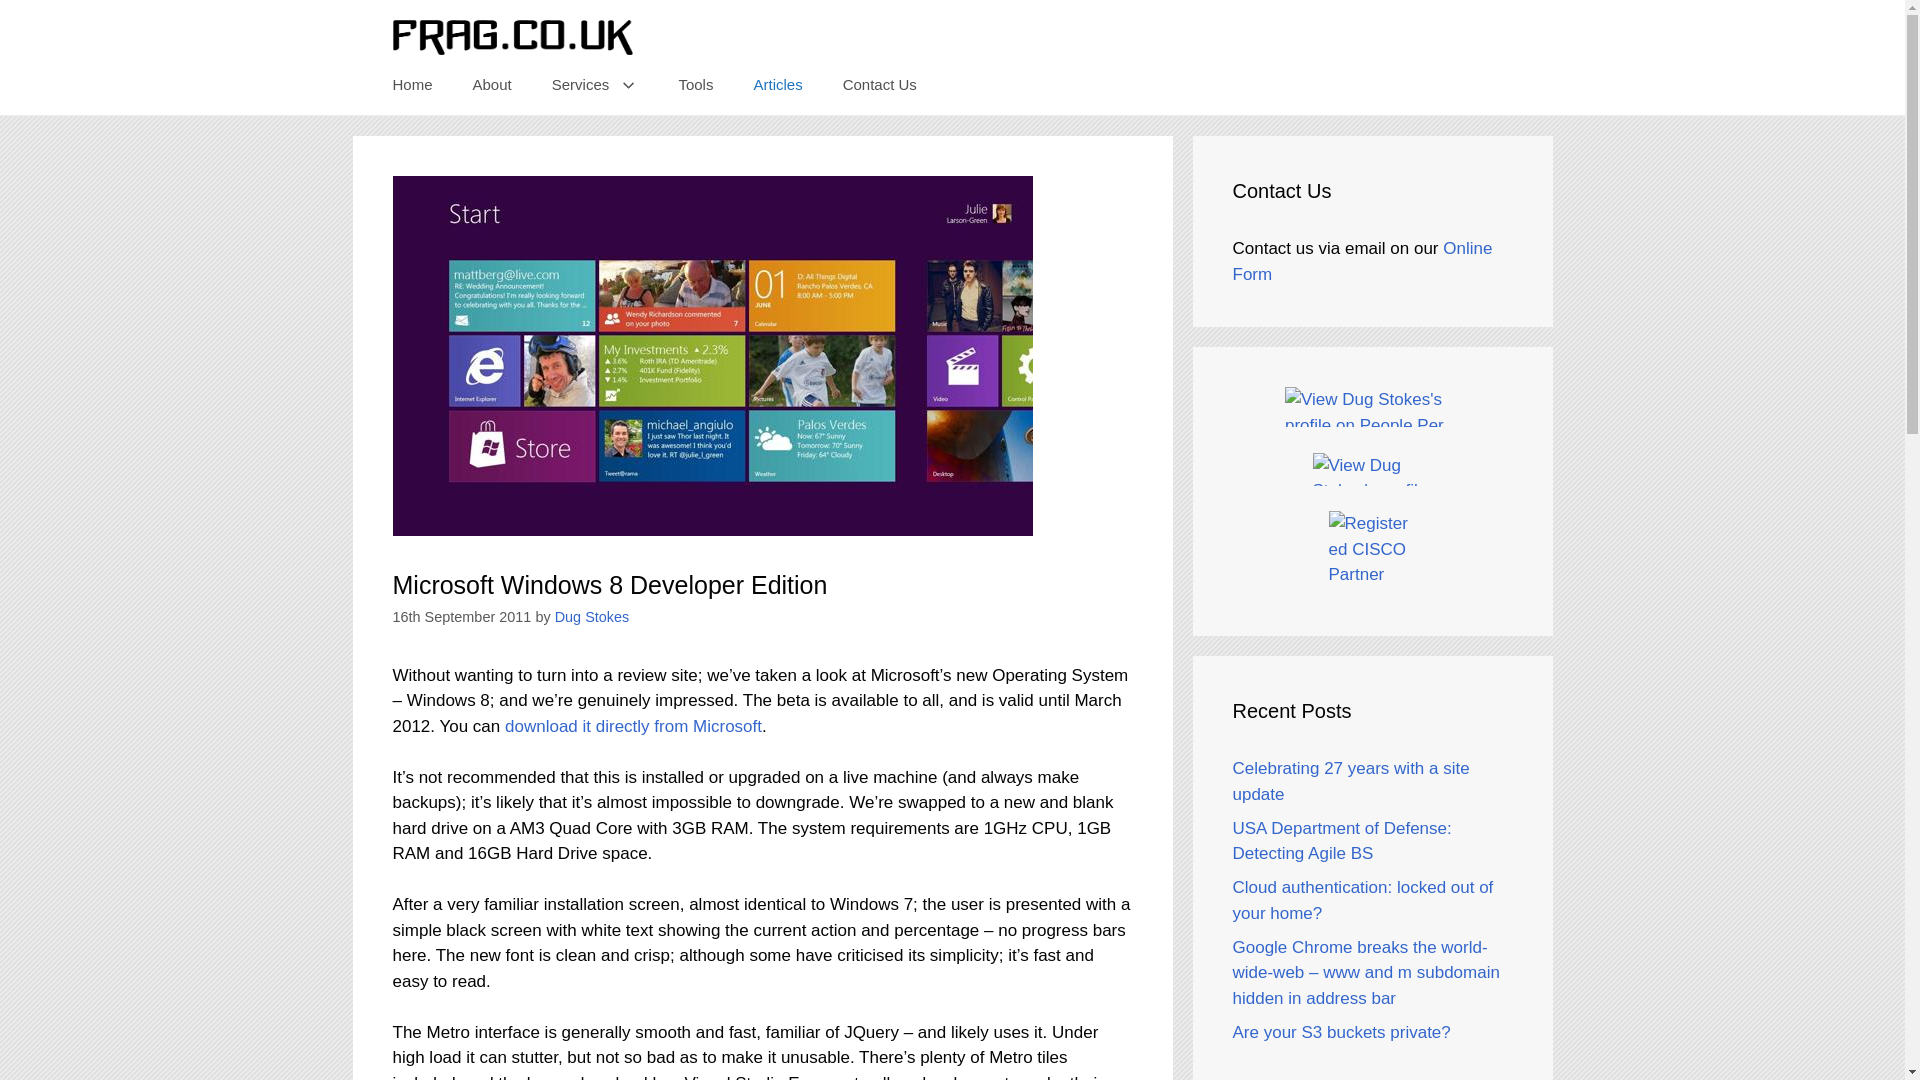 This screenshot has width=1920, height=1080. I want to click on download it directly from Microsoft, so click(633, 726).